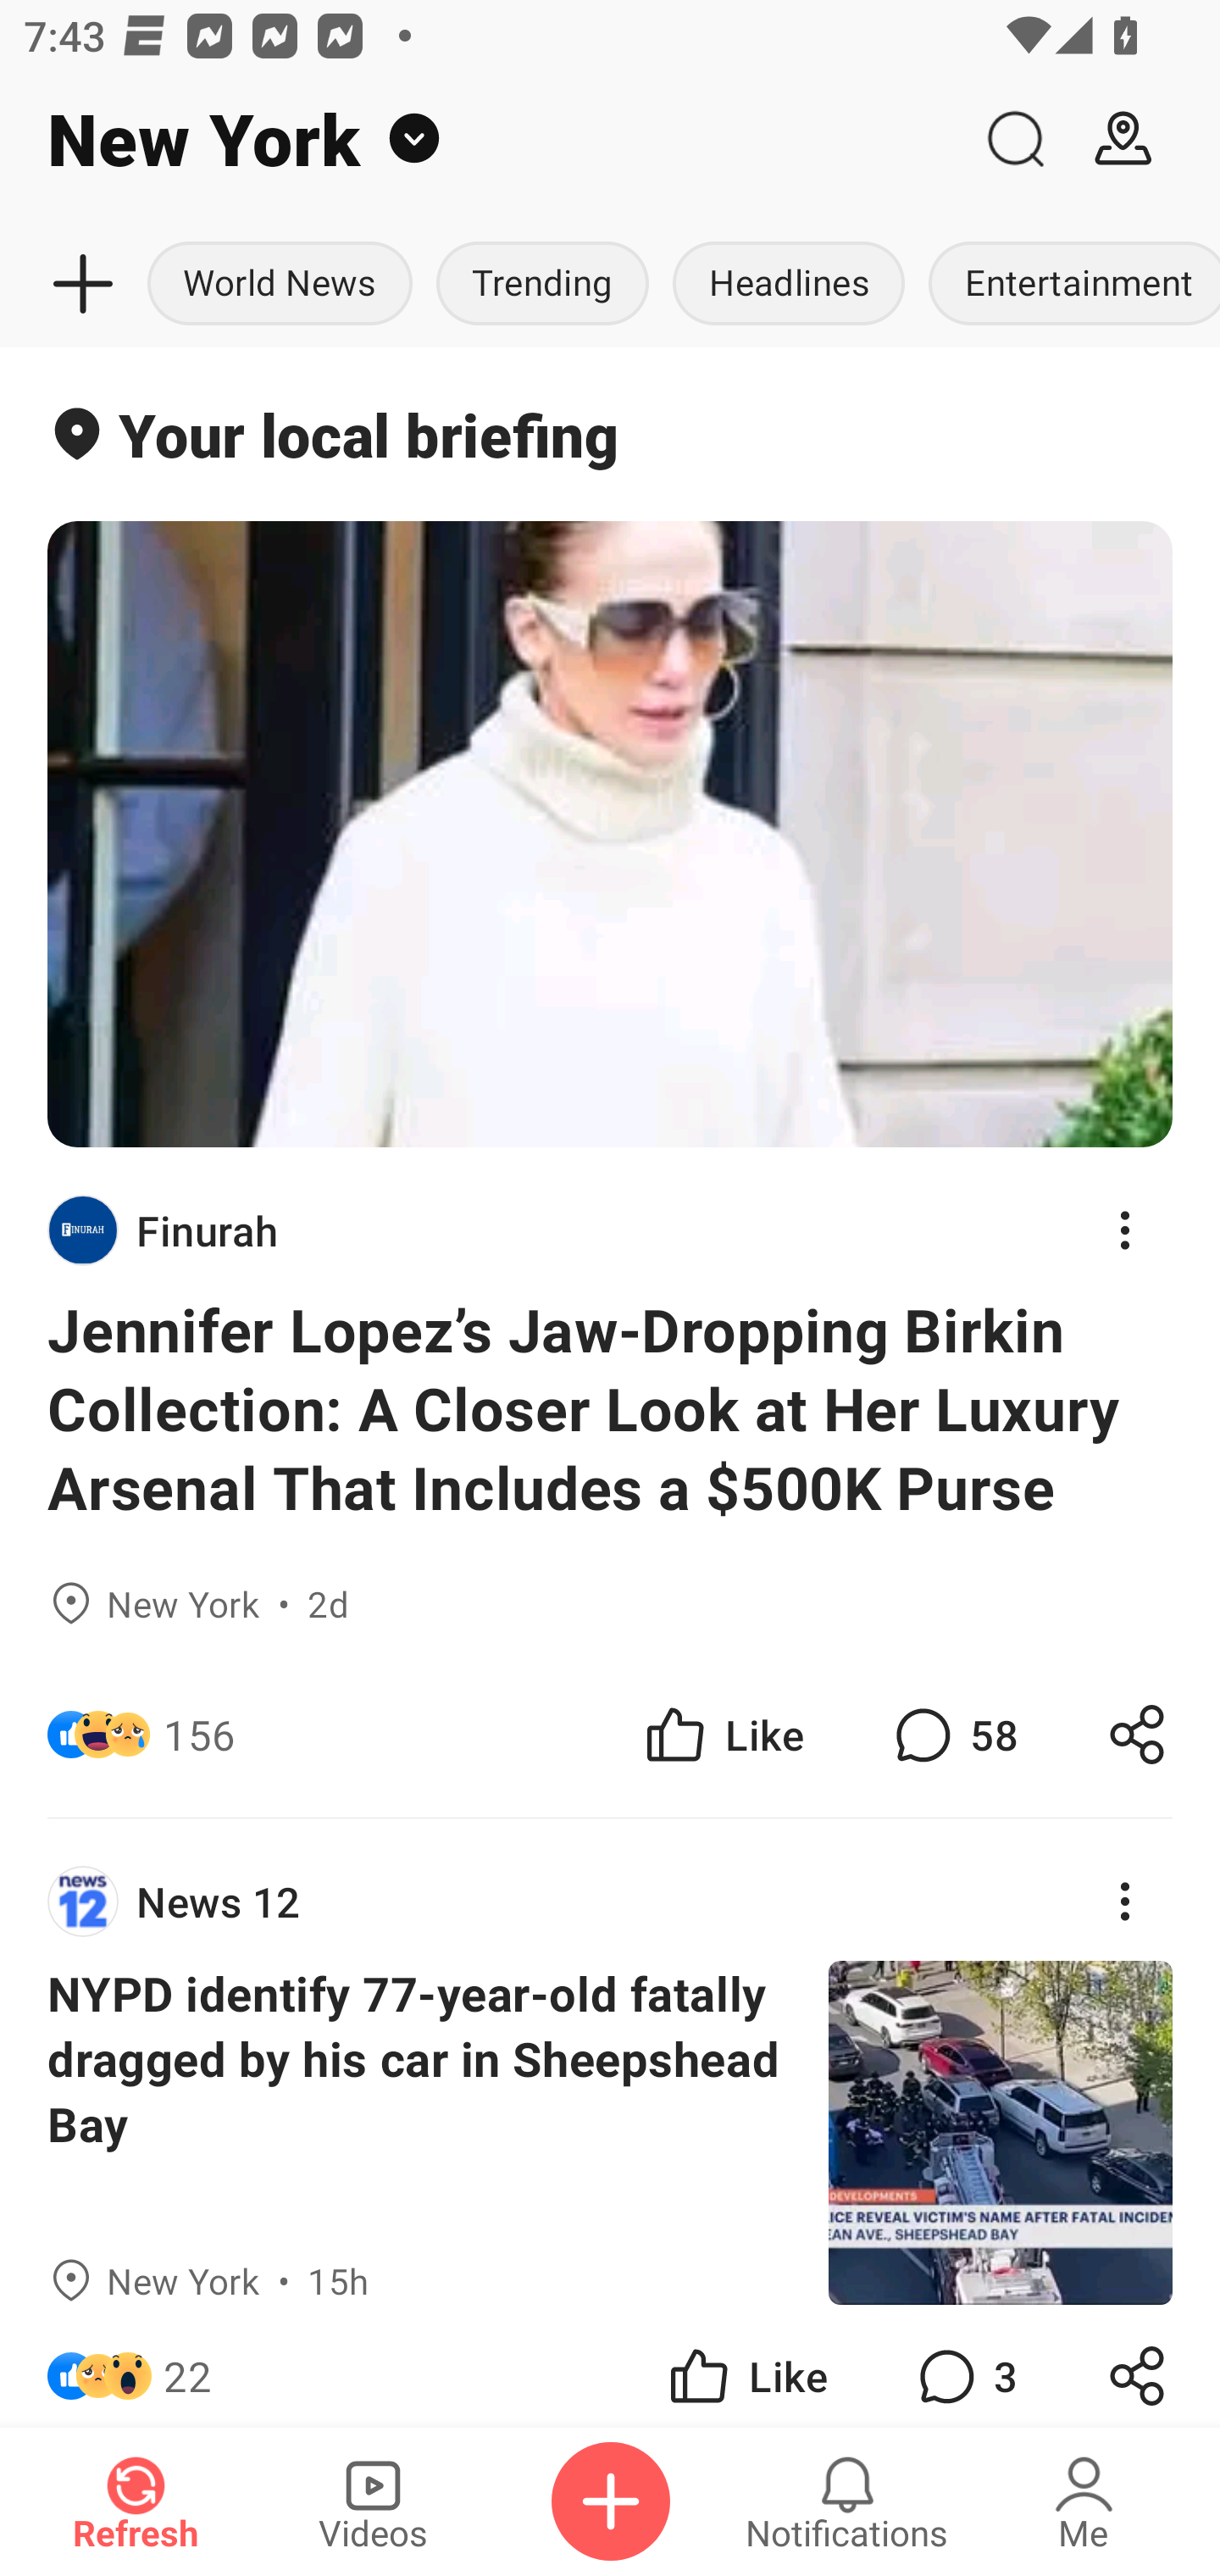 The width and height of the screenshot is (1220, 2576). Describe the element at coordinates (847, 2501) in the screenshot. I see `Notifications` at that location.